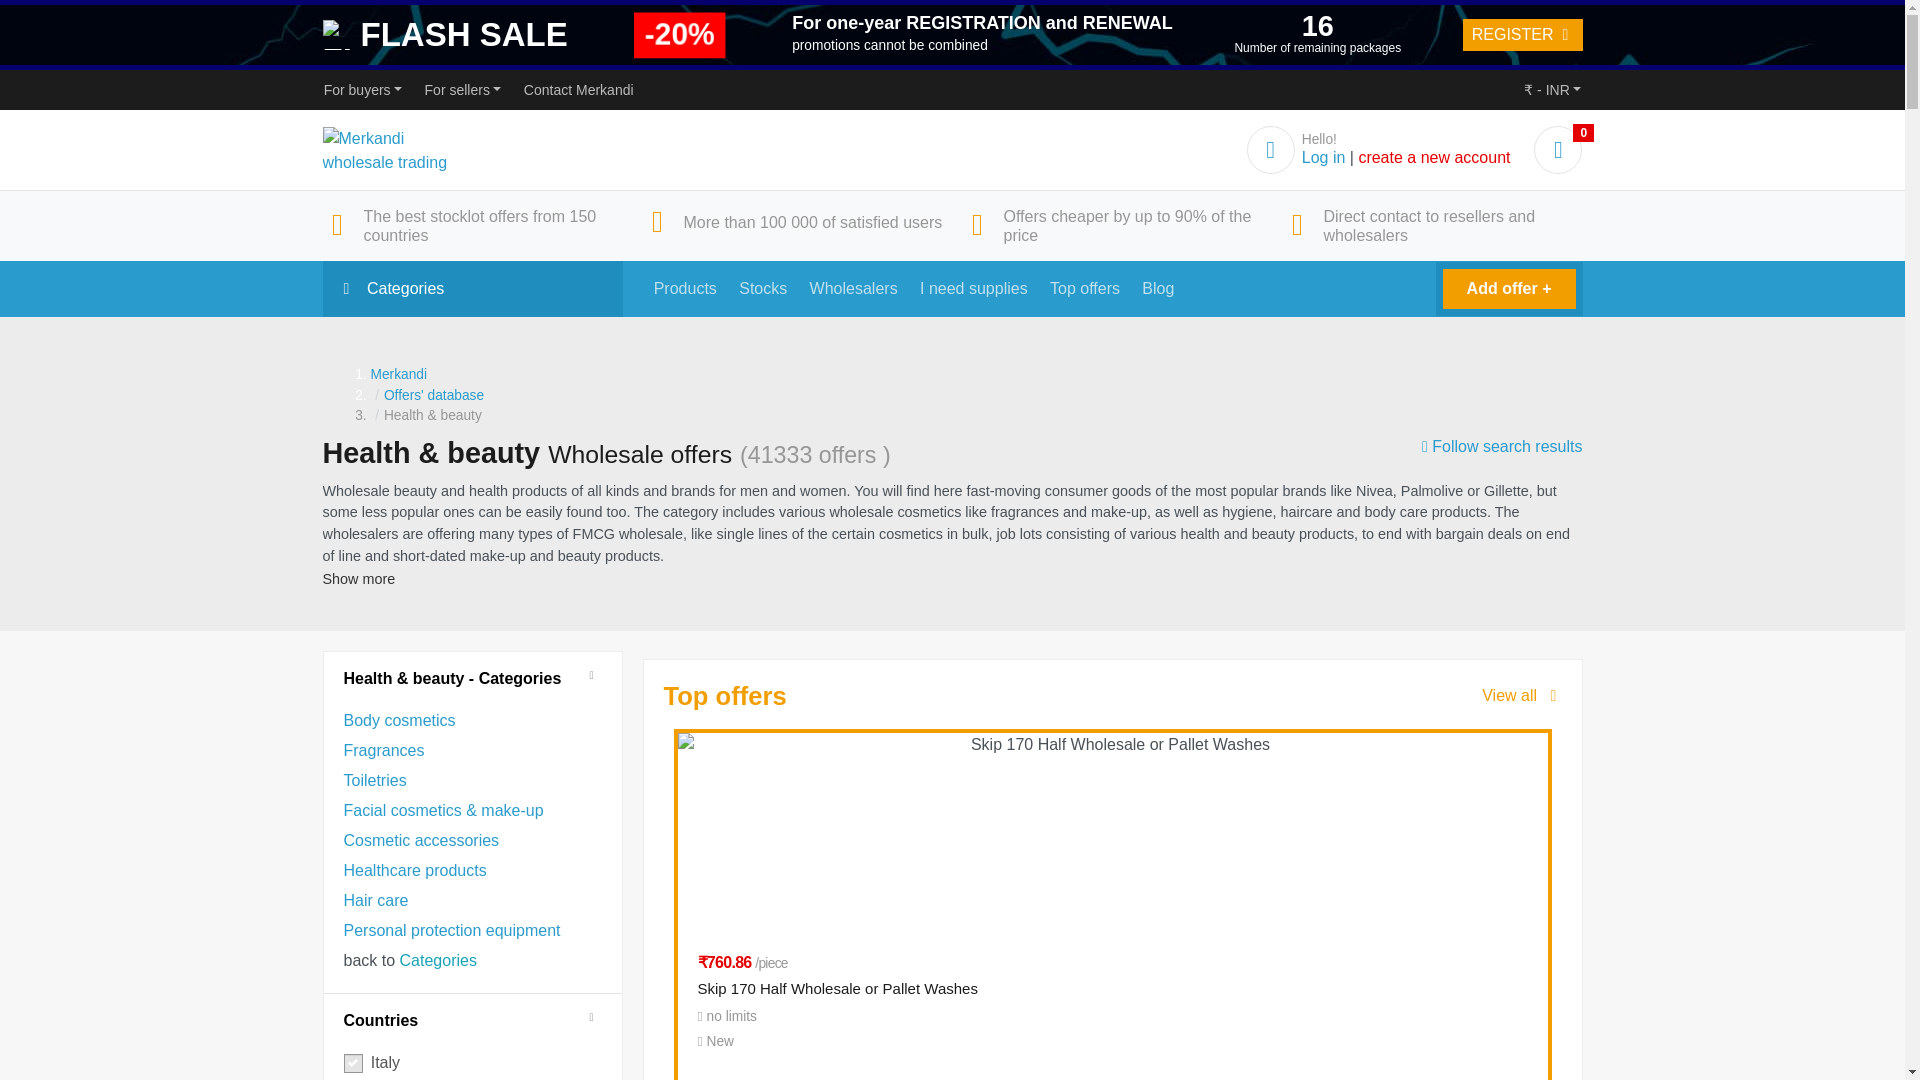 The height and width of the screenshot is (1080, 1920). I want to click on create a new account, so click(1433, 158).